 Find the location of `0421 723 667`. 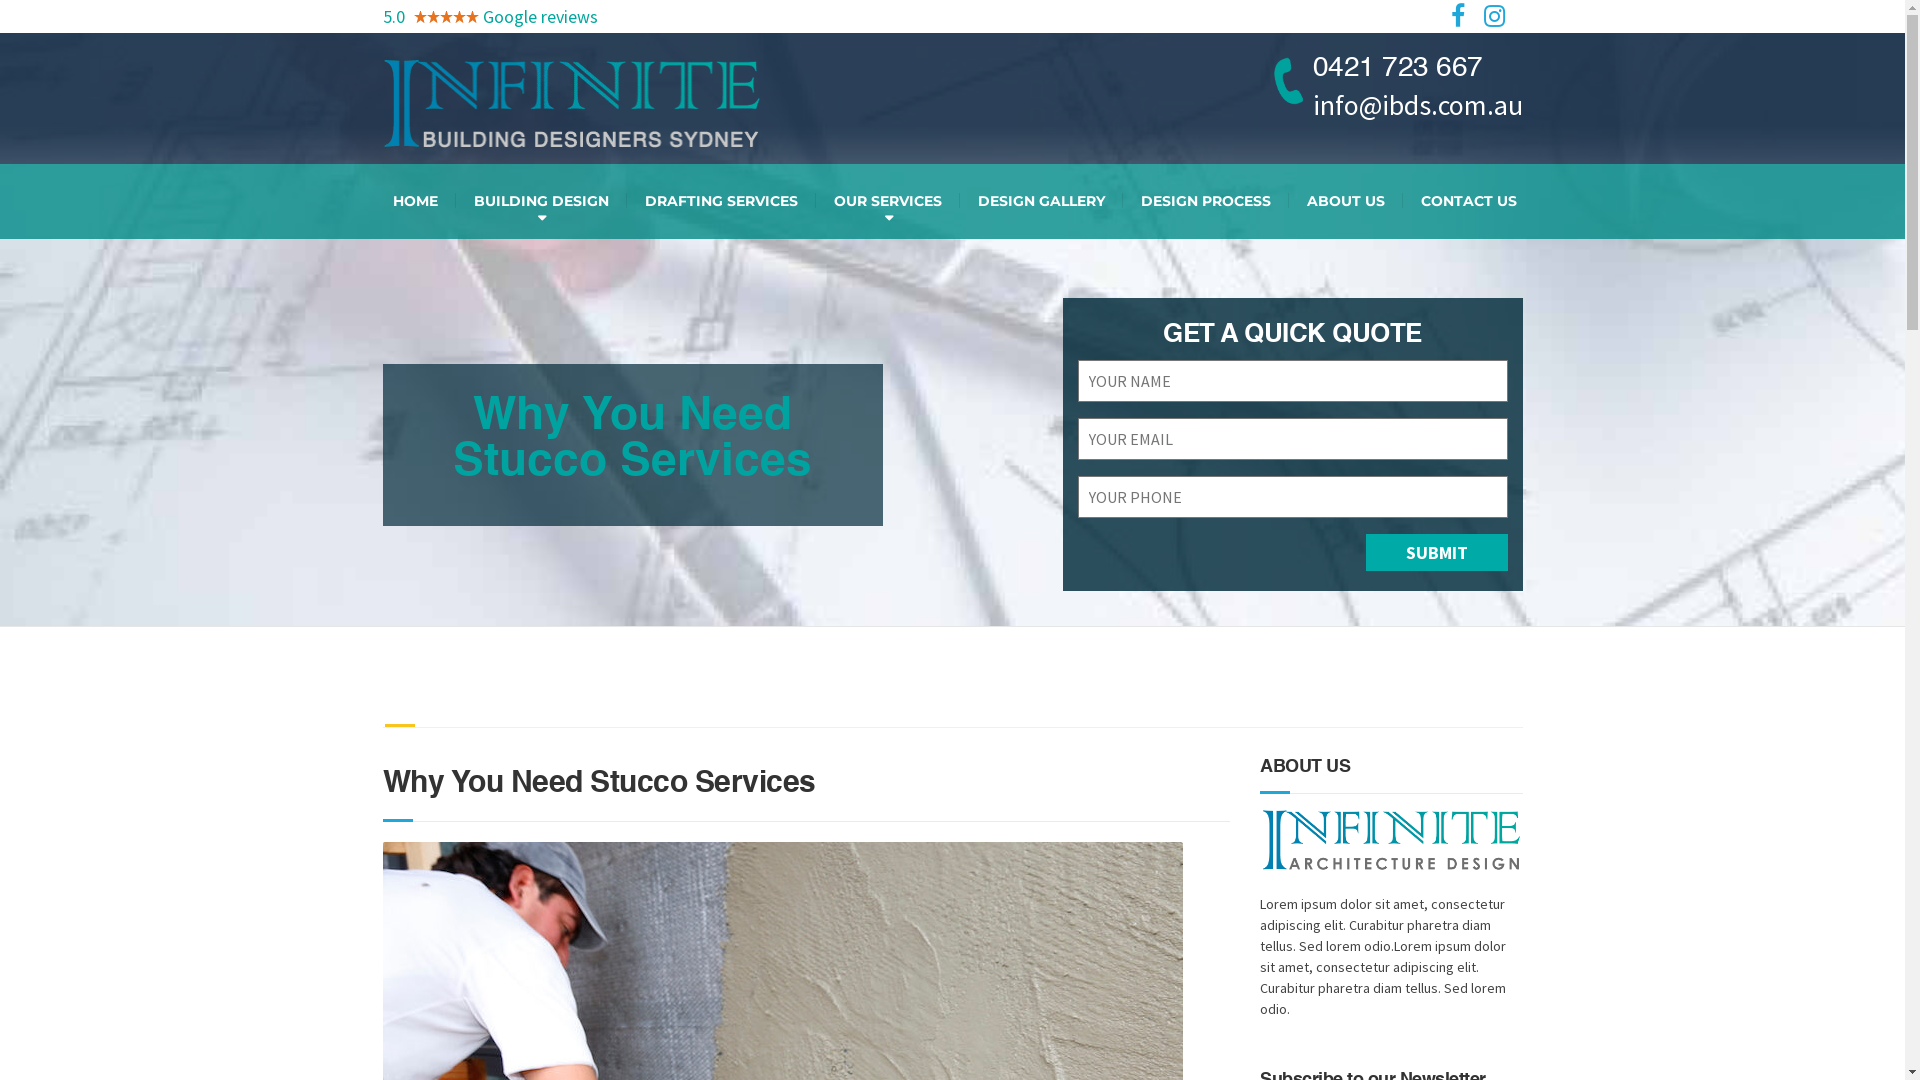

0421 723 667 is located at coordinates (1417, 68).